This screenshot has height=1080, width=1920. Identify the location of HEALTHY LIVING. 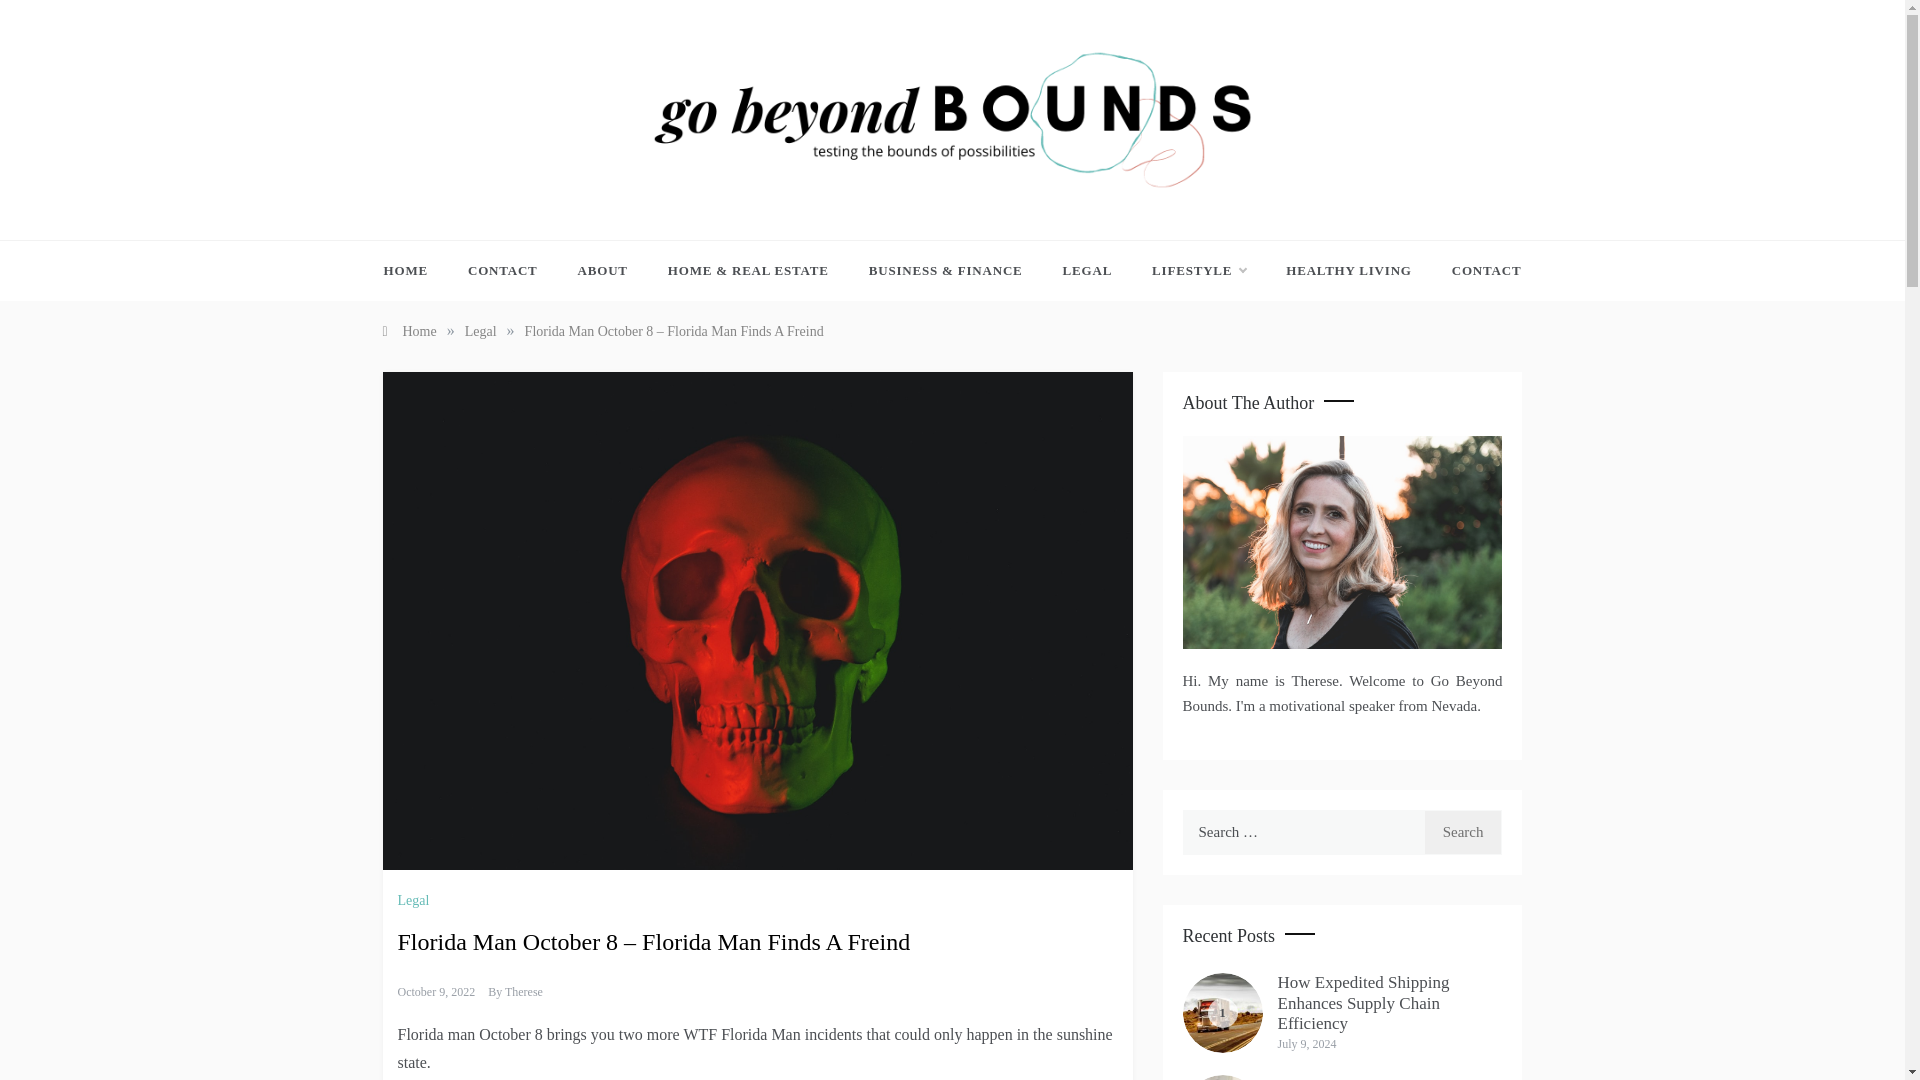
(1348, 270).